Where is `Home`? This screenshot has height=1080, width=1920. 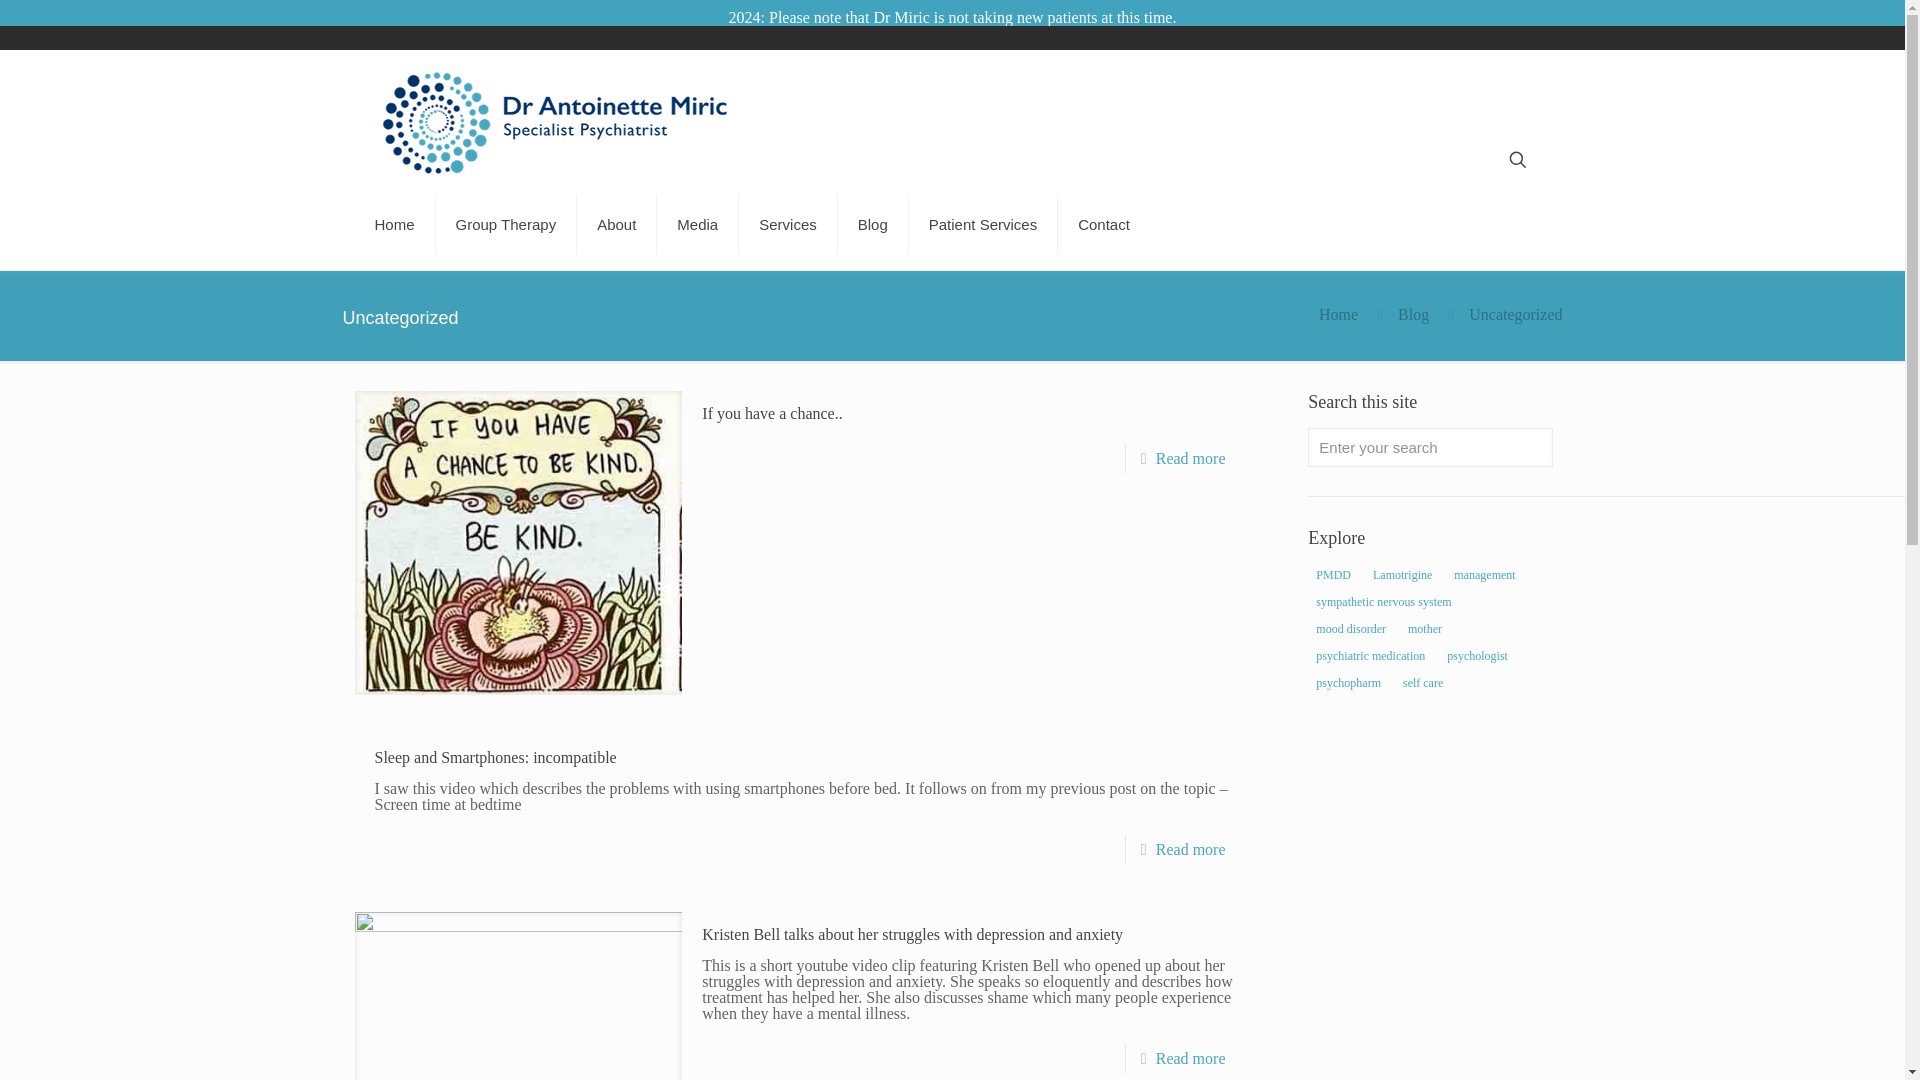
Home is located at coordinates (1338, 314).